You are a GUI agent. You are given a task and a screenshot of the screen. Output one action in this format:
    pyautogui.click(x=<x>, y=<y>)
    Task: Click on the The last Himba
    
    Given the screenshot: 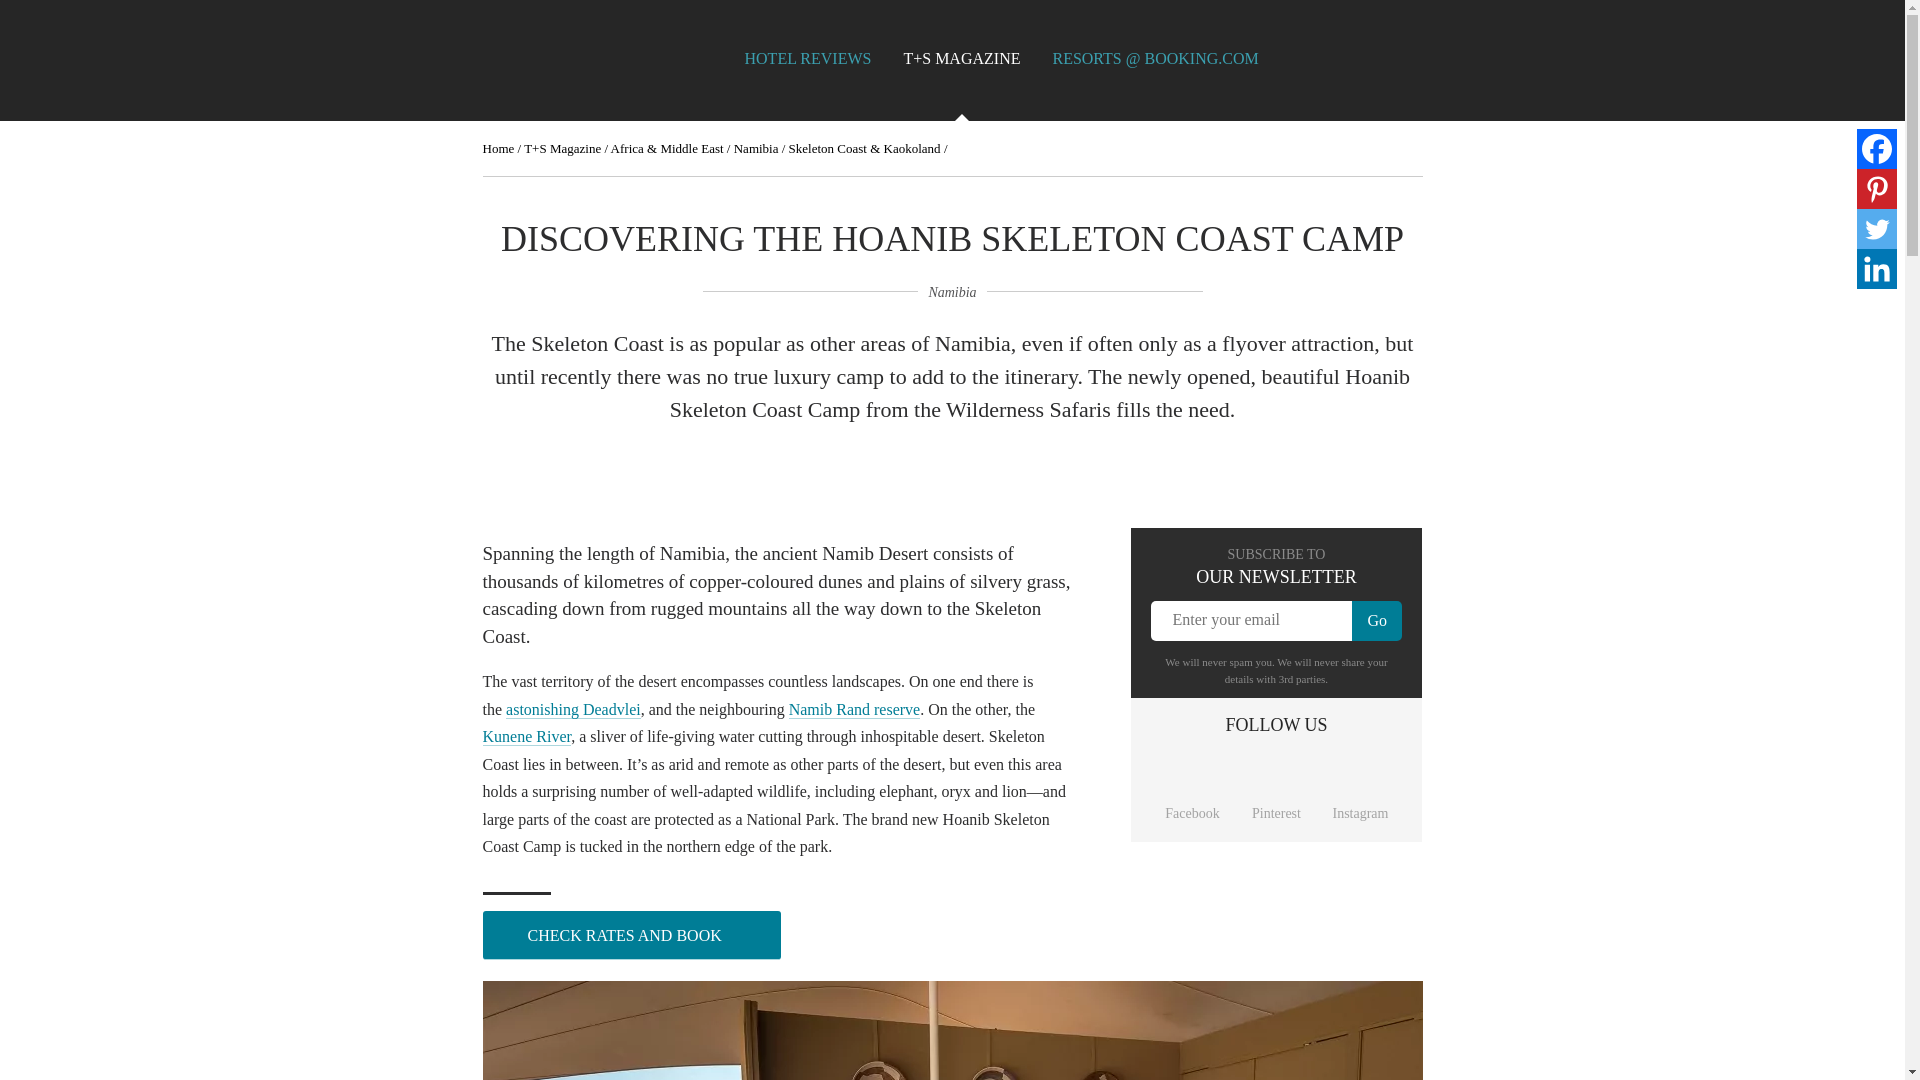 What is the action you would take?
    pyautogui.click(x=526, y=736)
    